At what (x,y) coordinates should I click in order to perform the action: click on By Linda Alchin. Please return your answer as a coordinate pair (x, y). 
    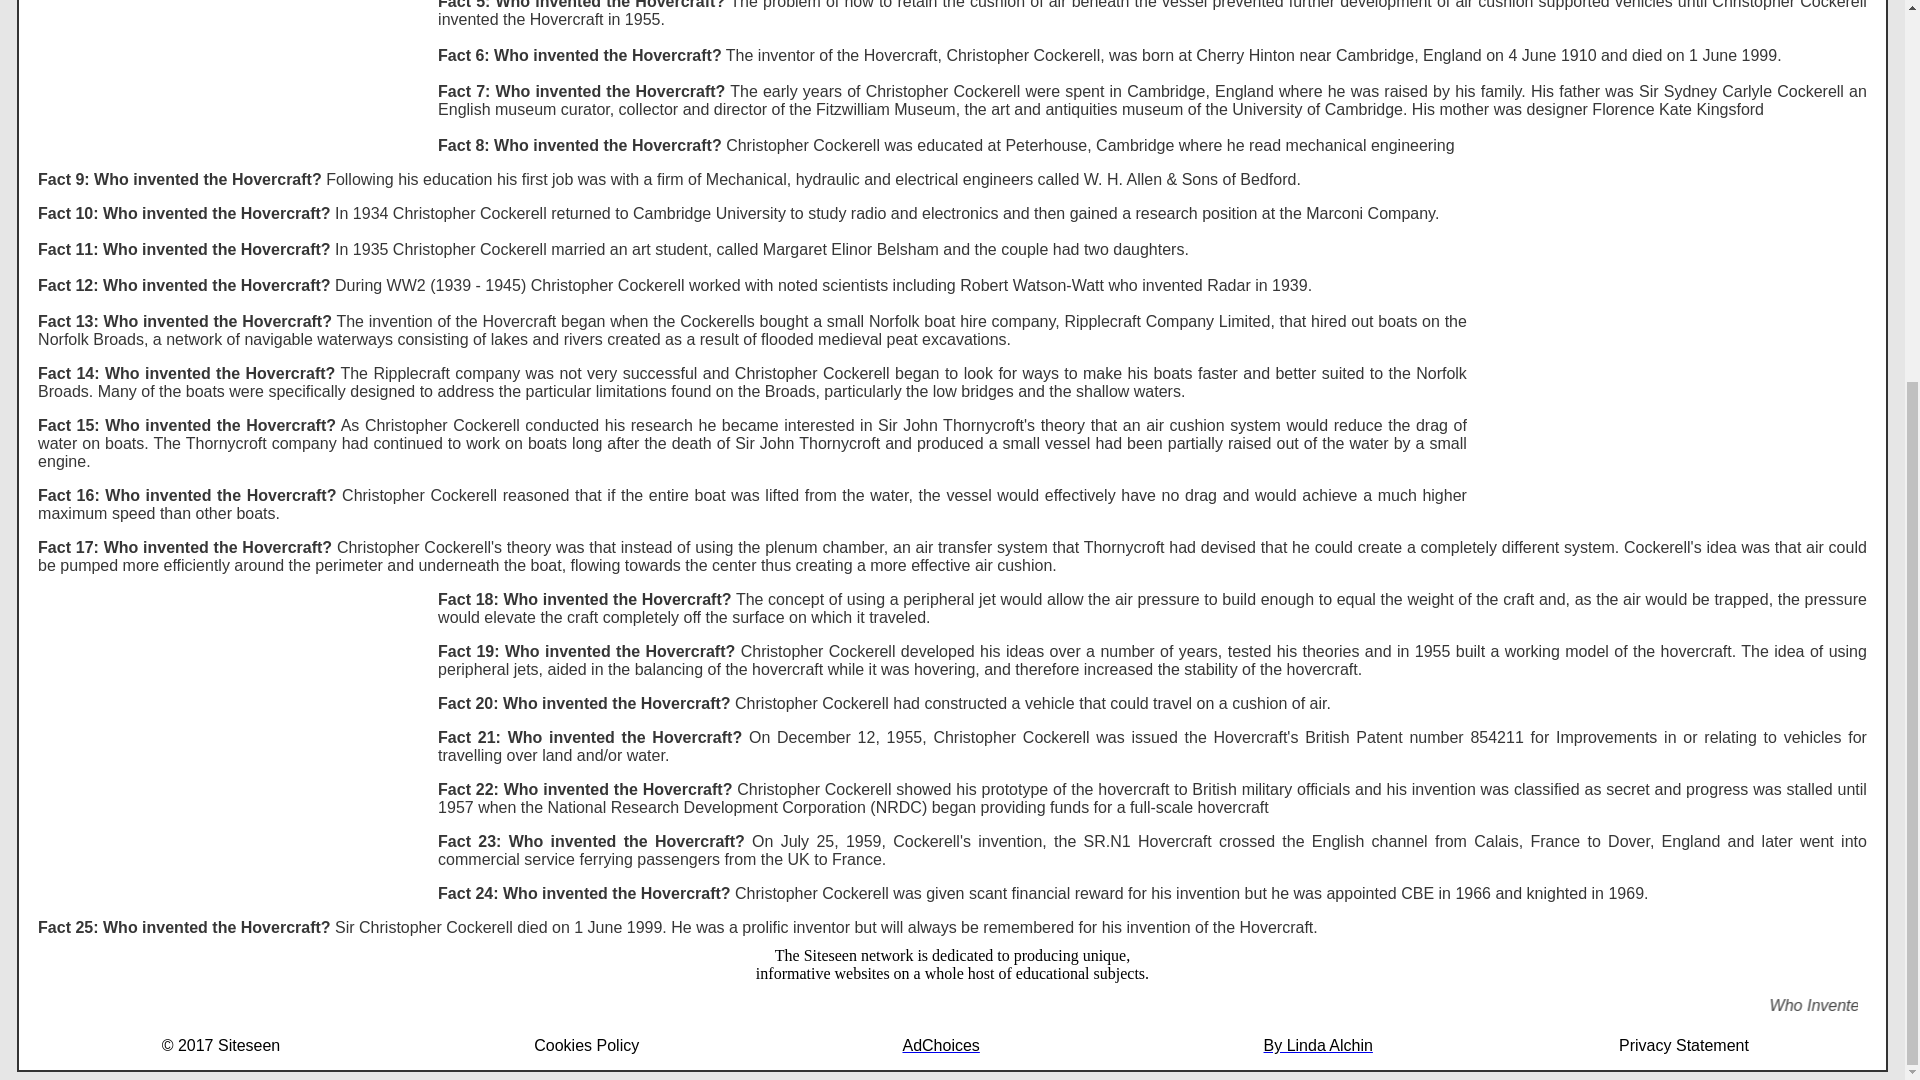
    Looking at the image, I should click on (1318, 1045).